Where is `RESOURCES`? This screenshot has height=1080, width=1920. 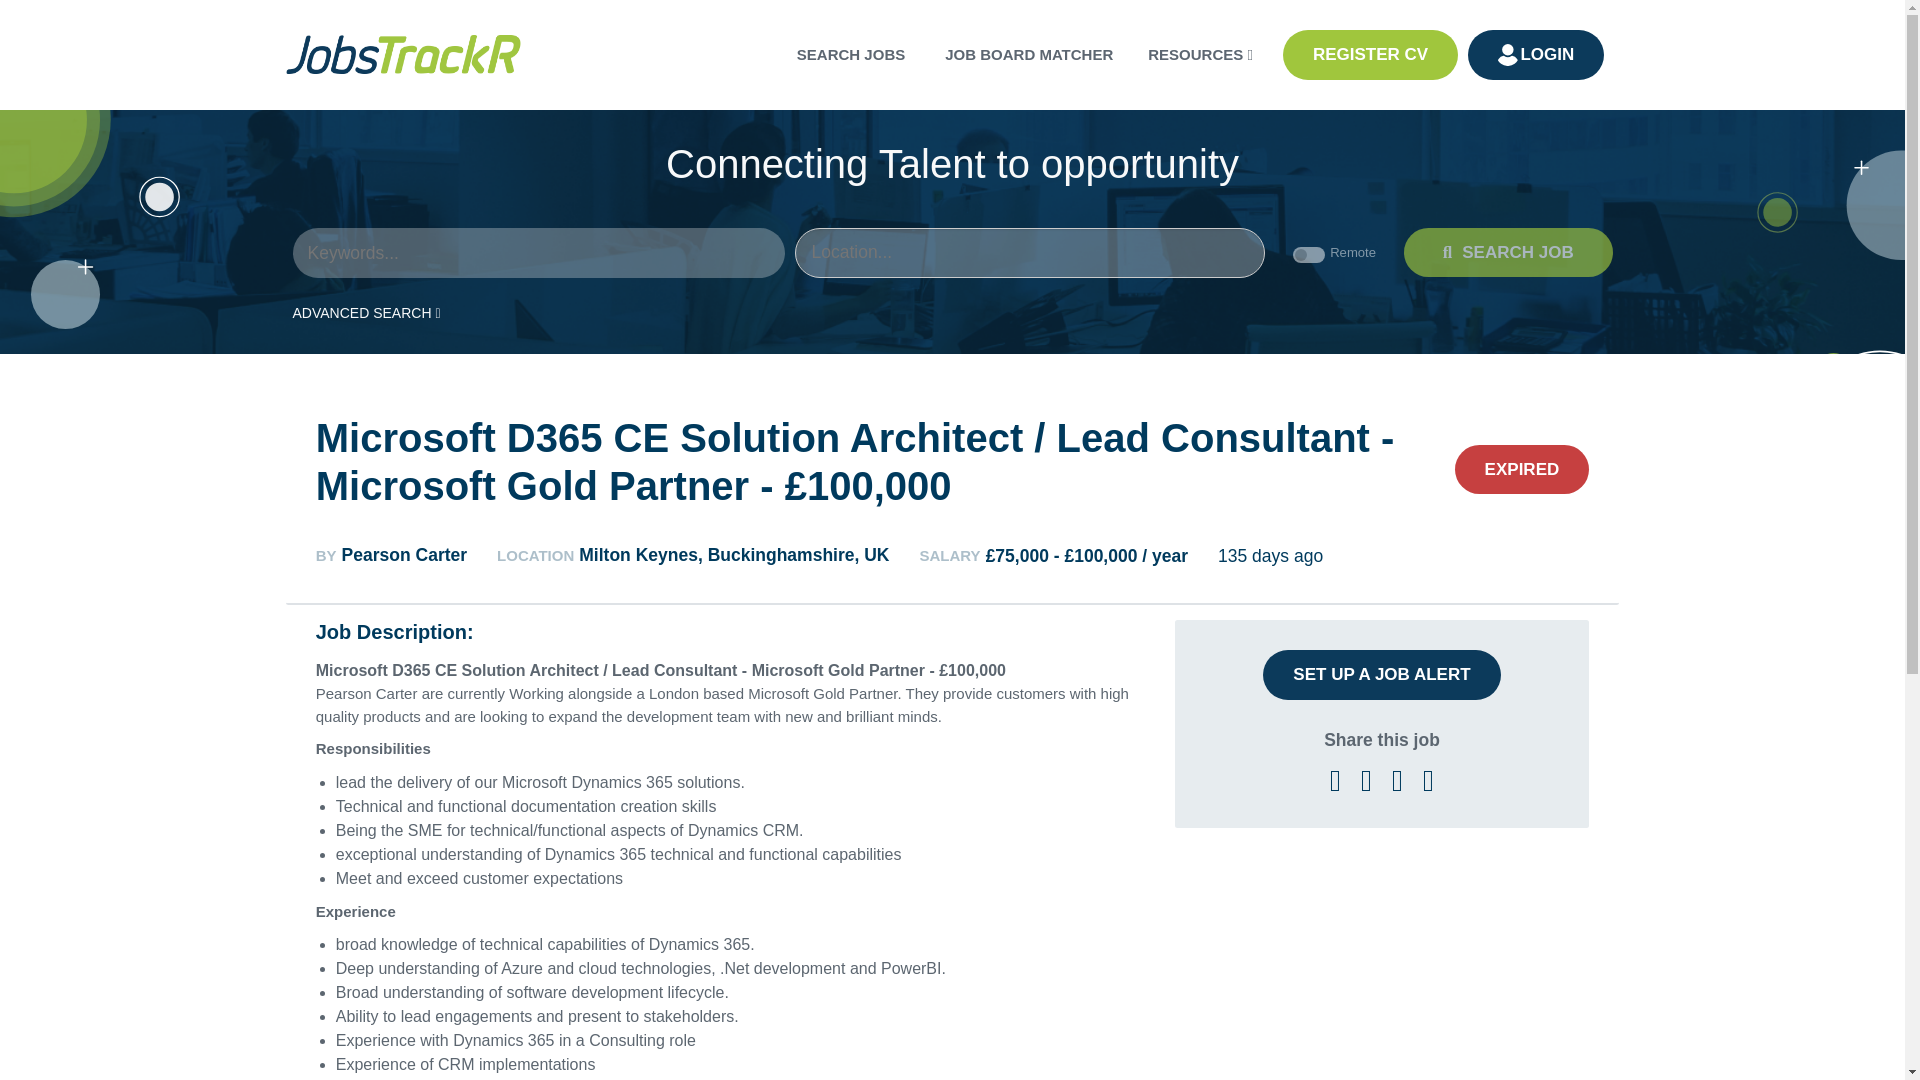
RESOURCES is located at coordinates (1200, 54).